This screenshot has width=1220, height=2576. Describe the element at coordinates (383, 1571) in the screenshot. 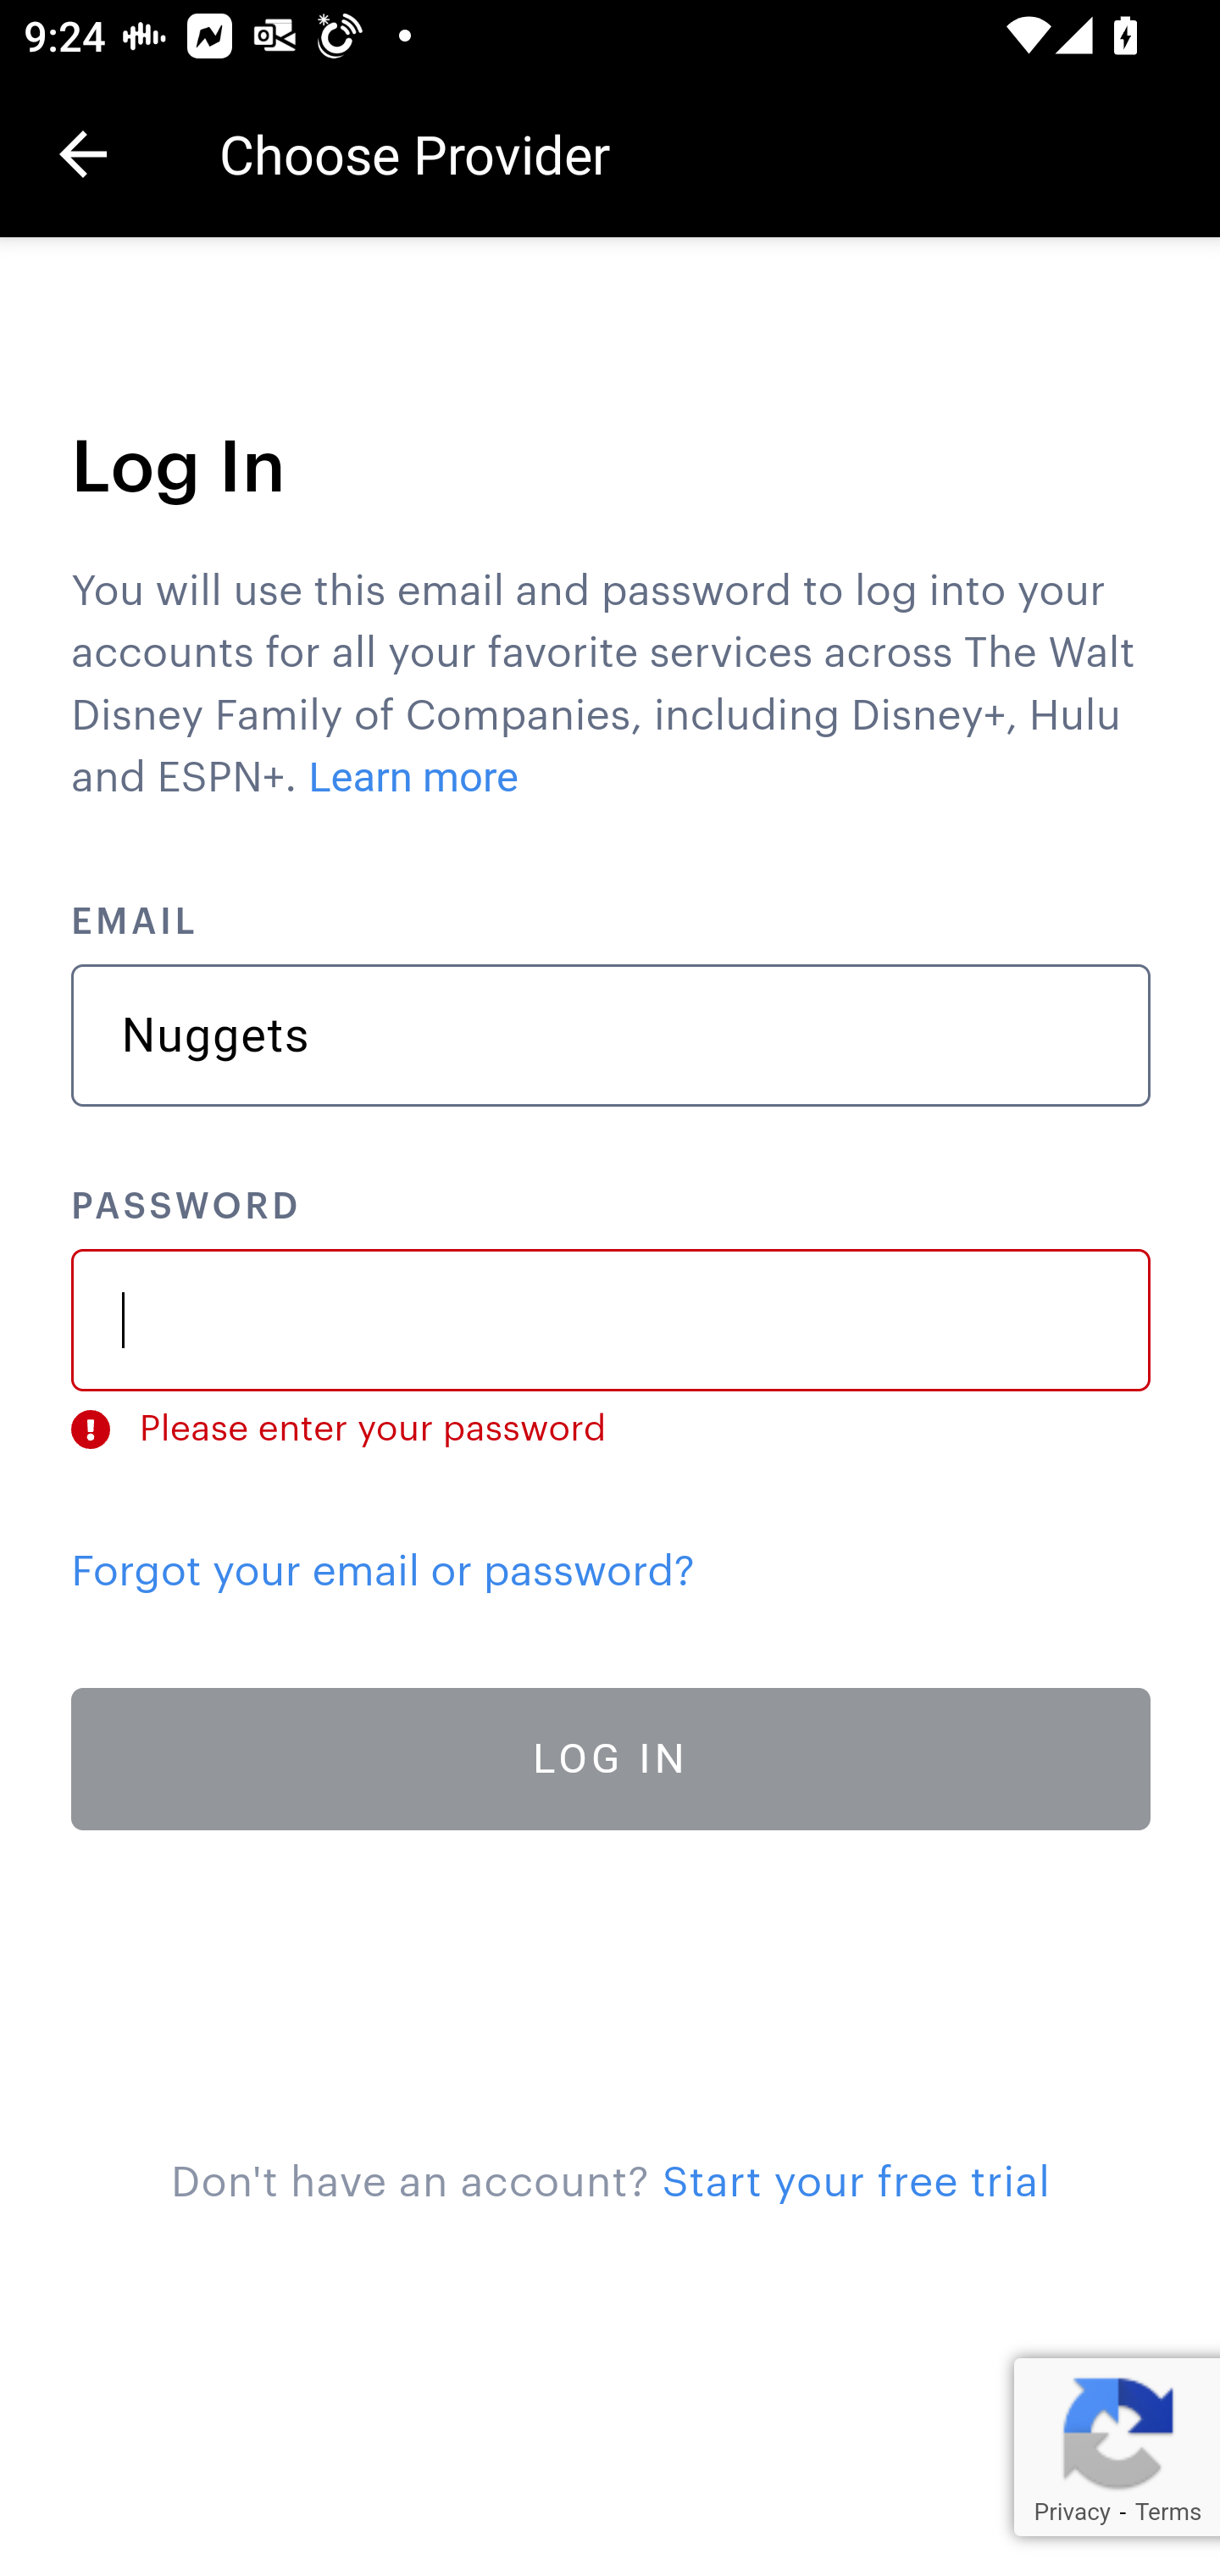

I see `Forgot your email or password?` at that location.